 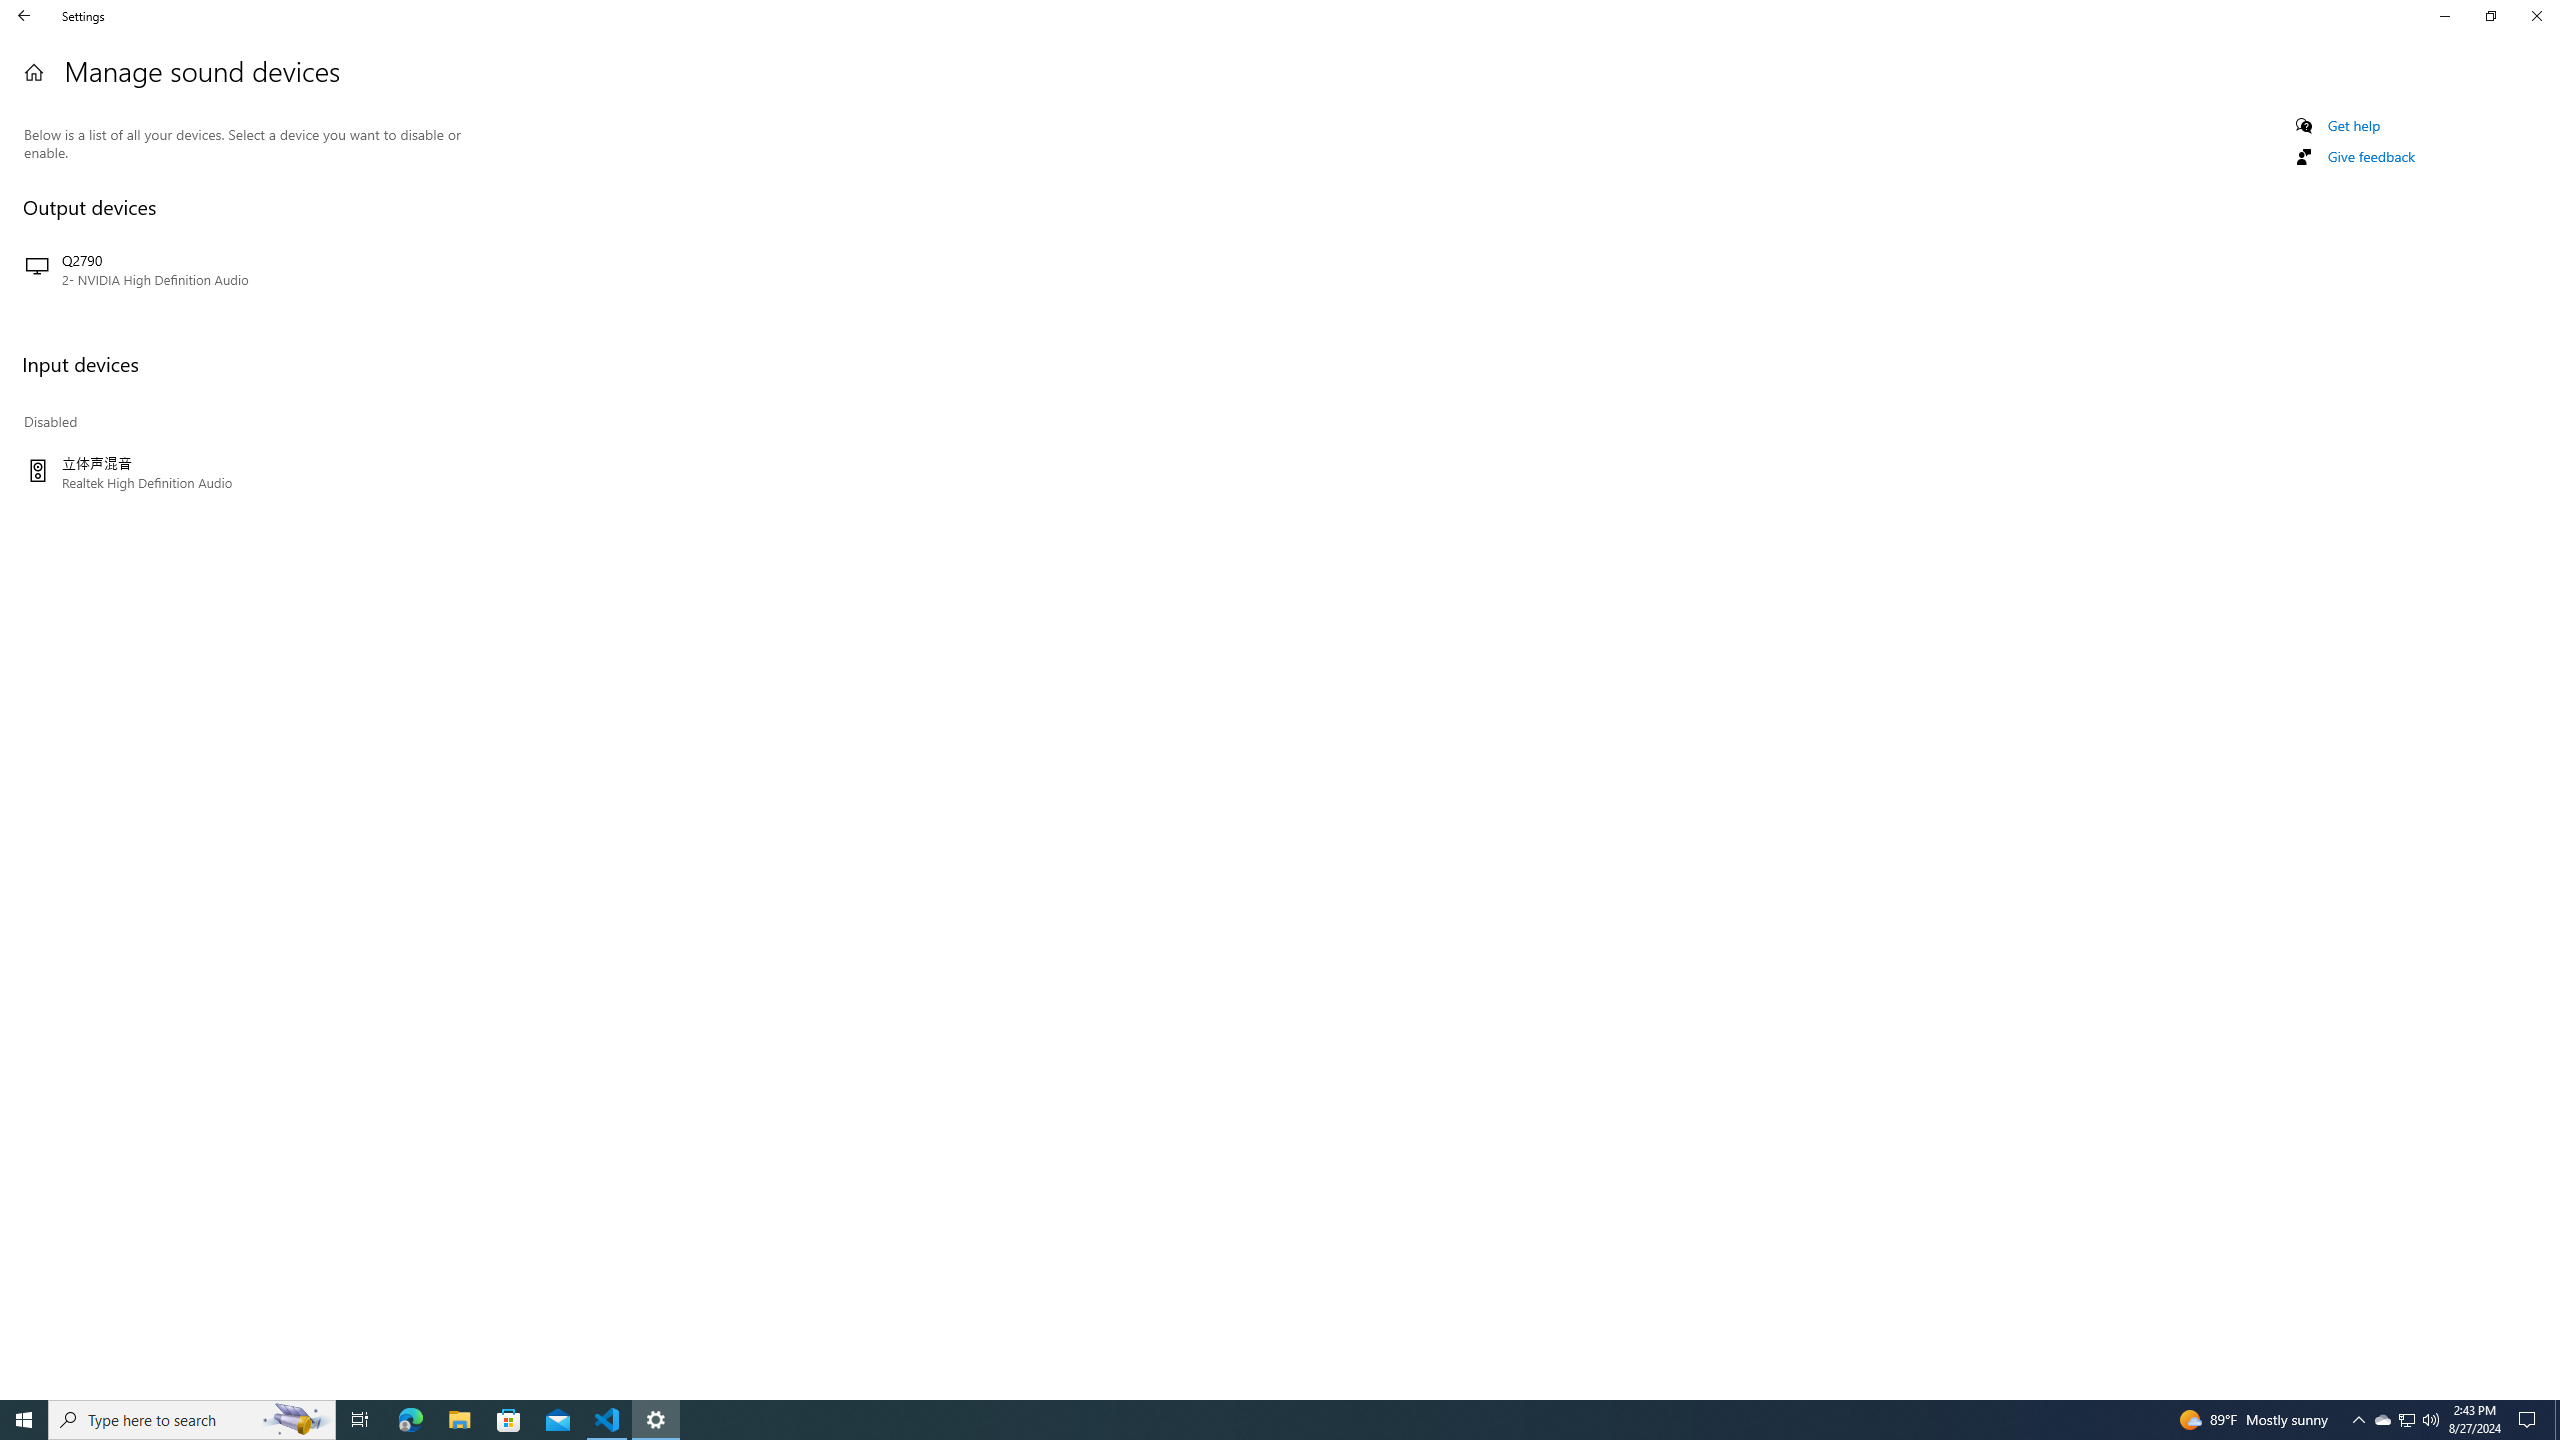 What do you see at coordinates (2370, 156) in the screenshot?
I see `Give feedback` at bounding box center [2370, 156].